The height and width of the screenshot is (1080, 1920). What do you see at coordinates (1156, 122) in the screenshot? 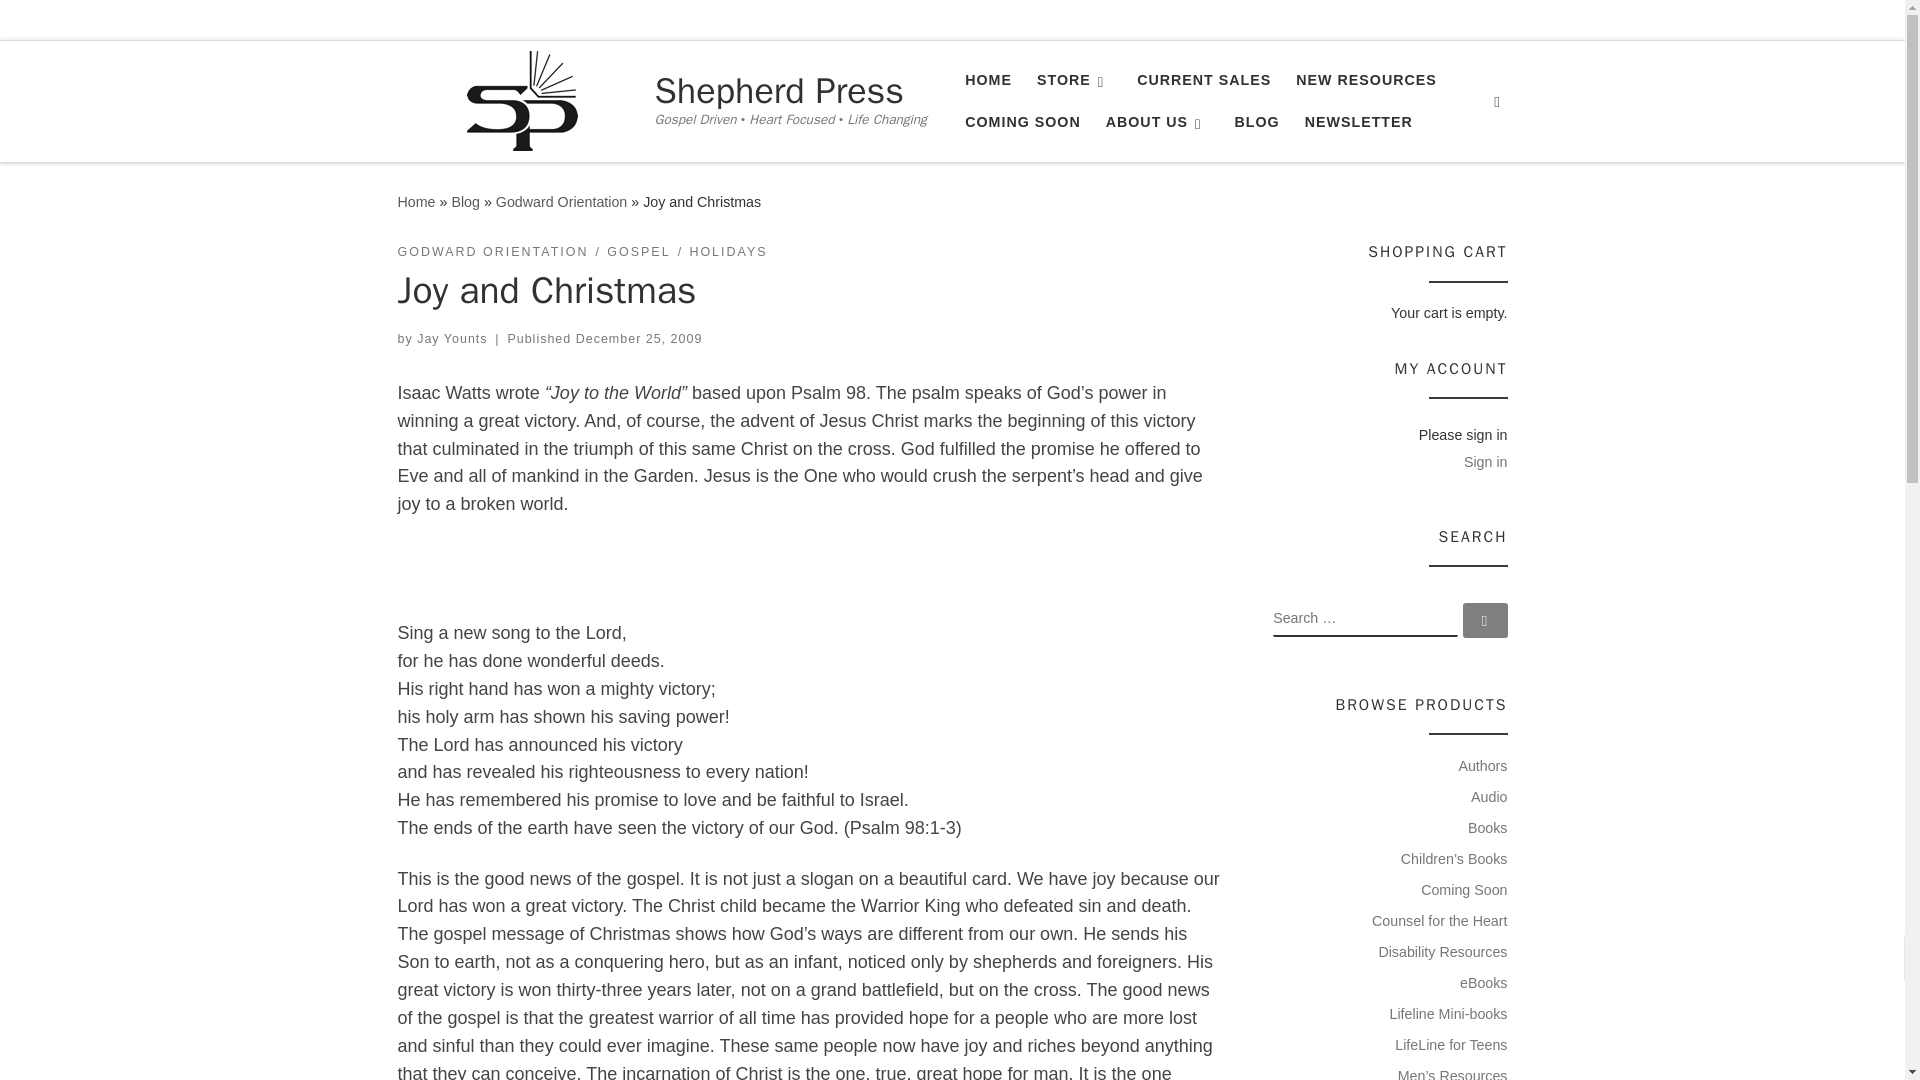
I see `ABOUT US` at bounding box center [1156, 122].